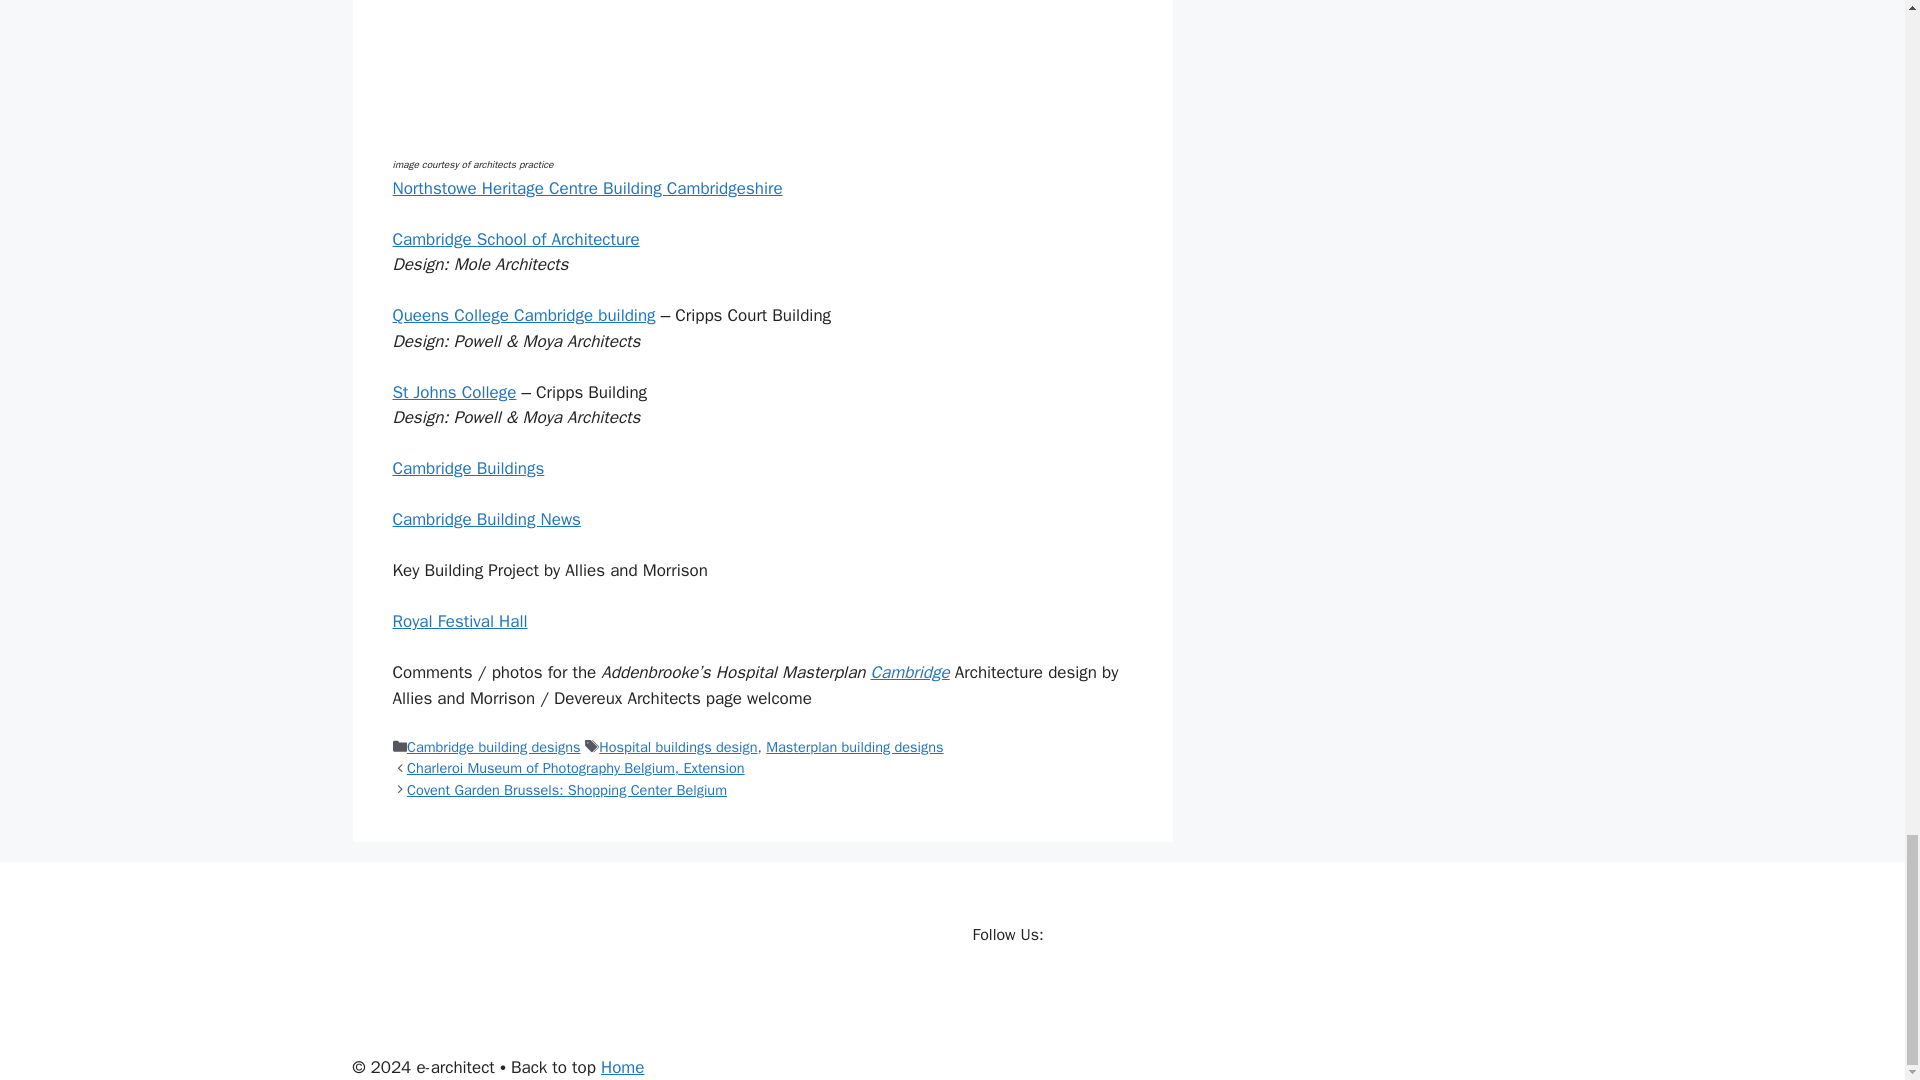  What do you see at coordinates (988, 989) in the screenshot?
I see `facebook` at bounding box center [988, 989].